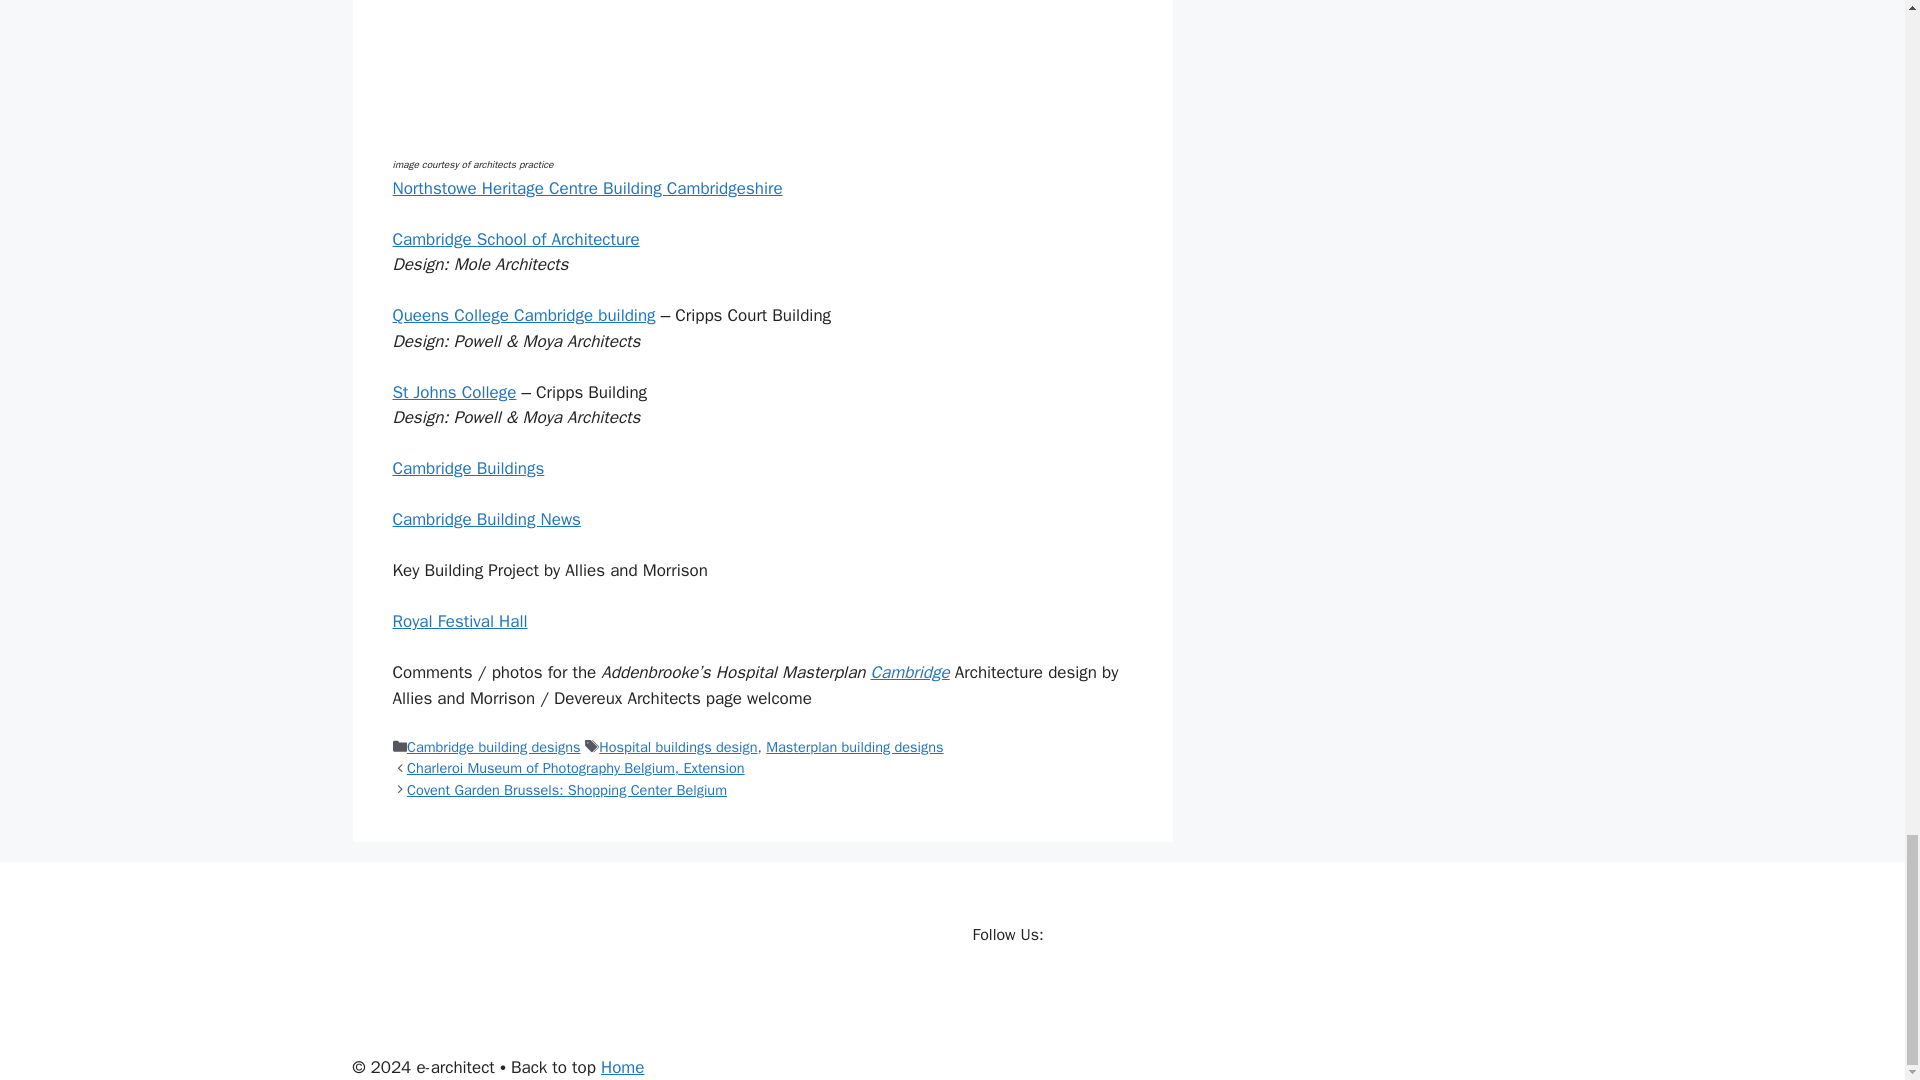  What do you see at coordinates (988, 989) in the screenshot?
I see `facebook` at bounding box center [988, 989].